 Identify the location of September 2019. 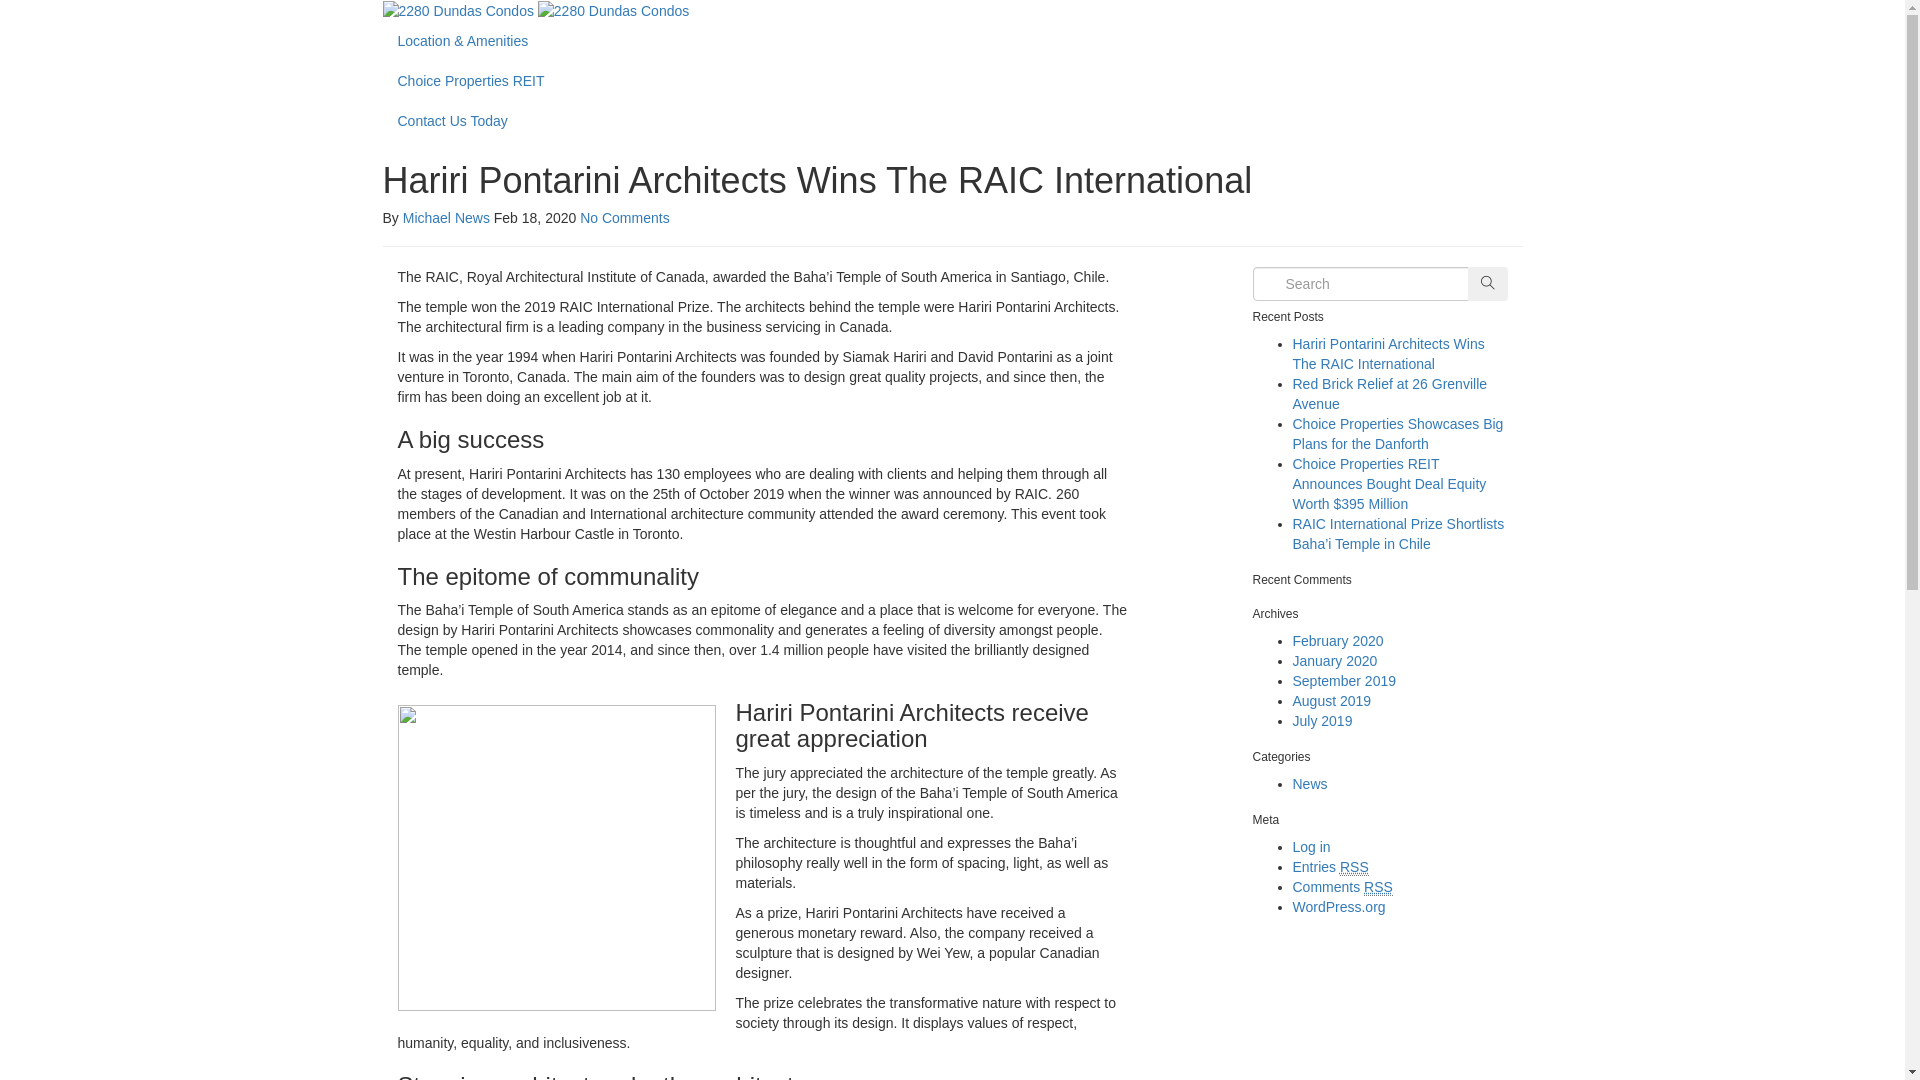
(1344, 681).